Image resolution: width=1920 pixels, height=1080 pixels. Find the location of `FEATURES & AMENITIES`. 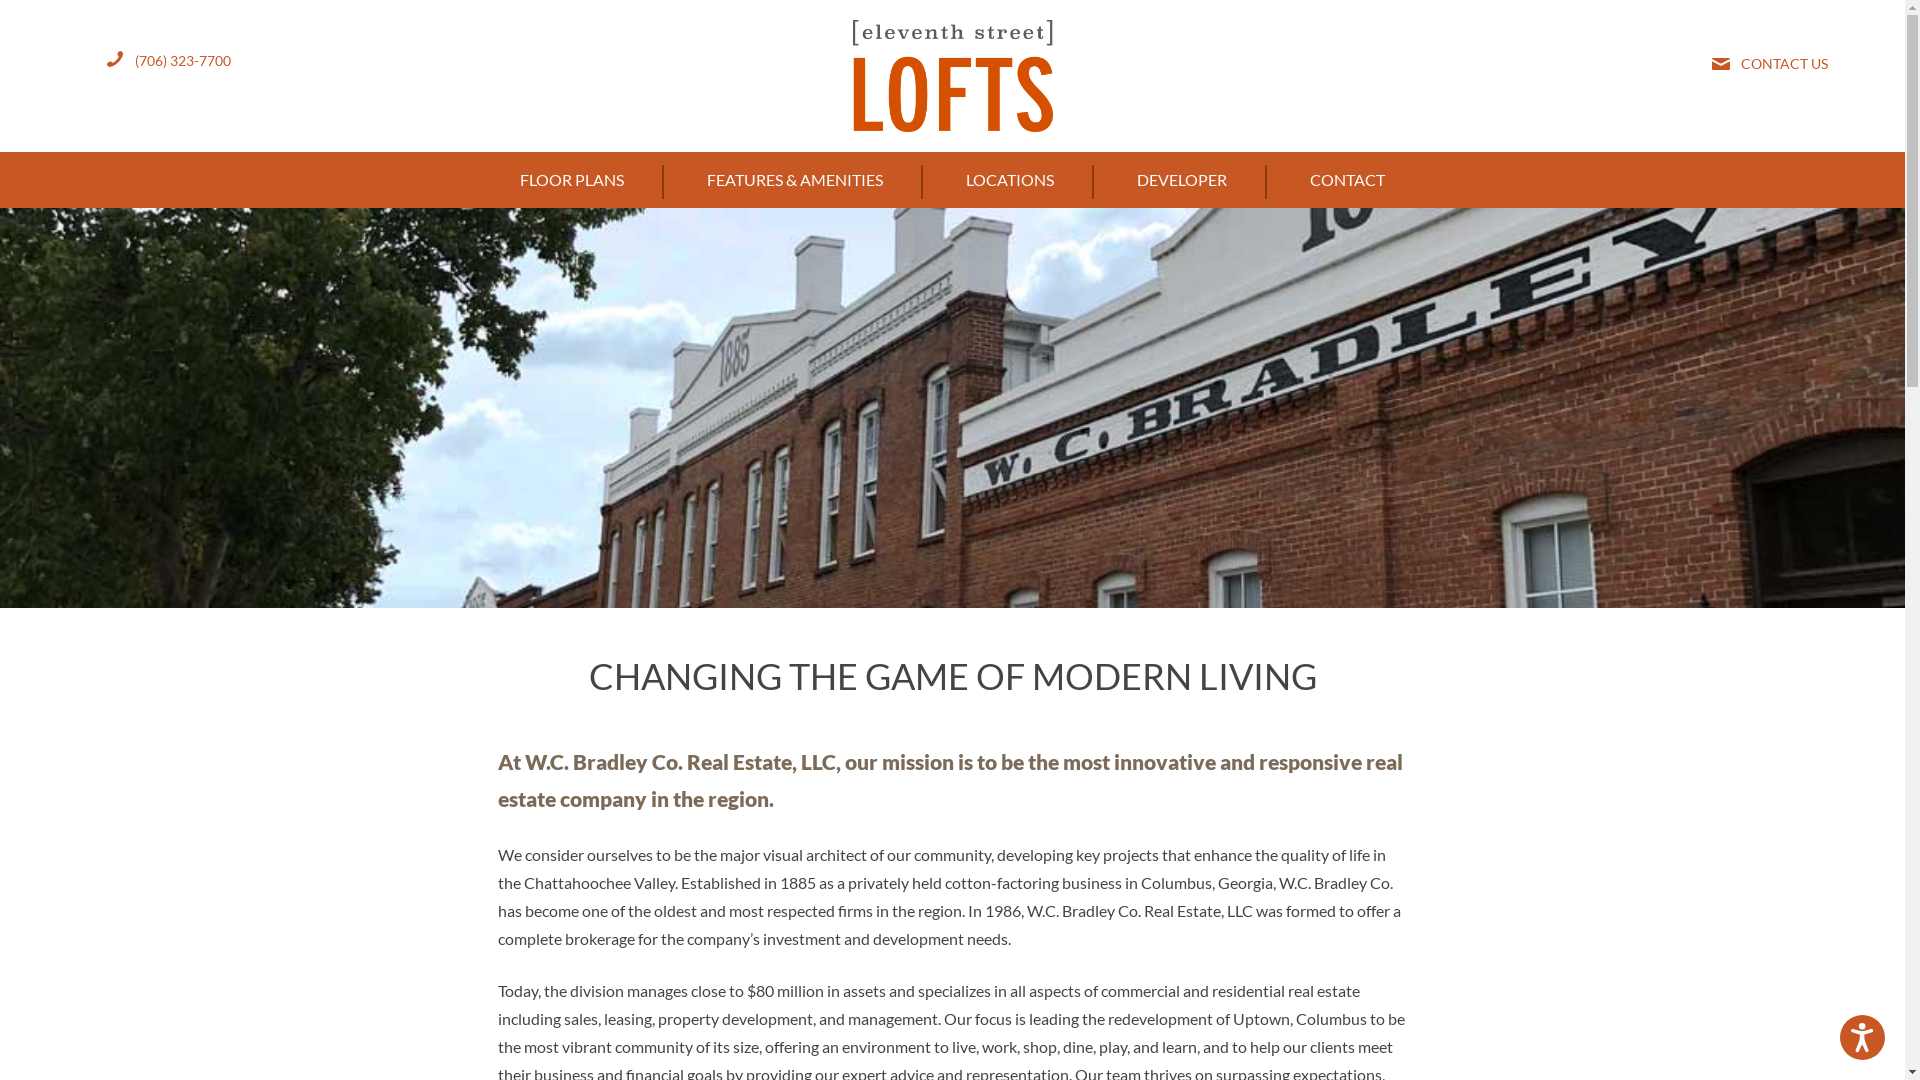

FEATURES & AMENITIES is located at coordinates (795, 180).